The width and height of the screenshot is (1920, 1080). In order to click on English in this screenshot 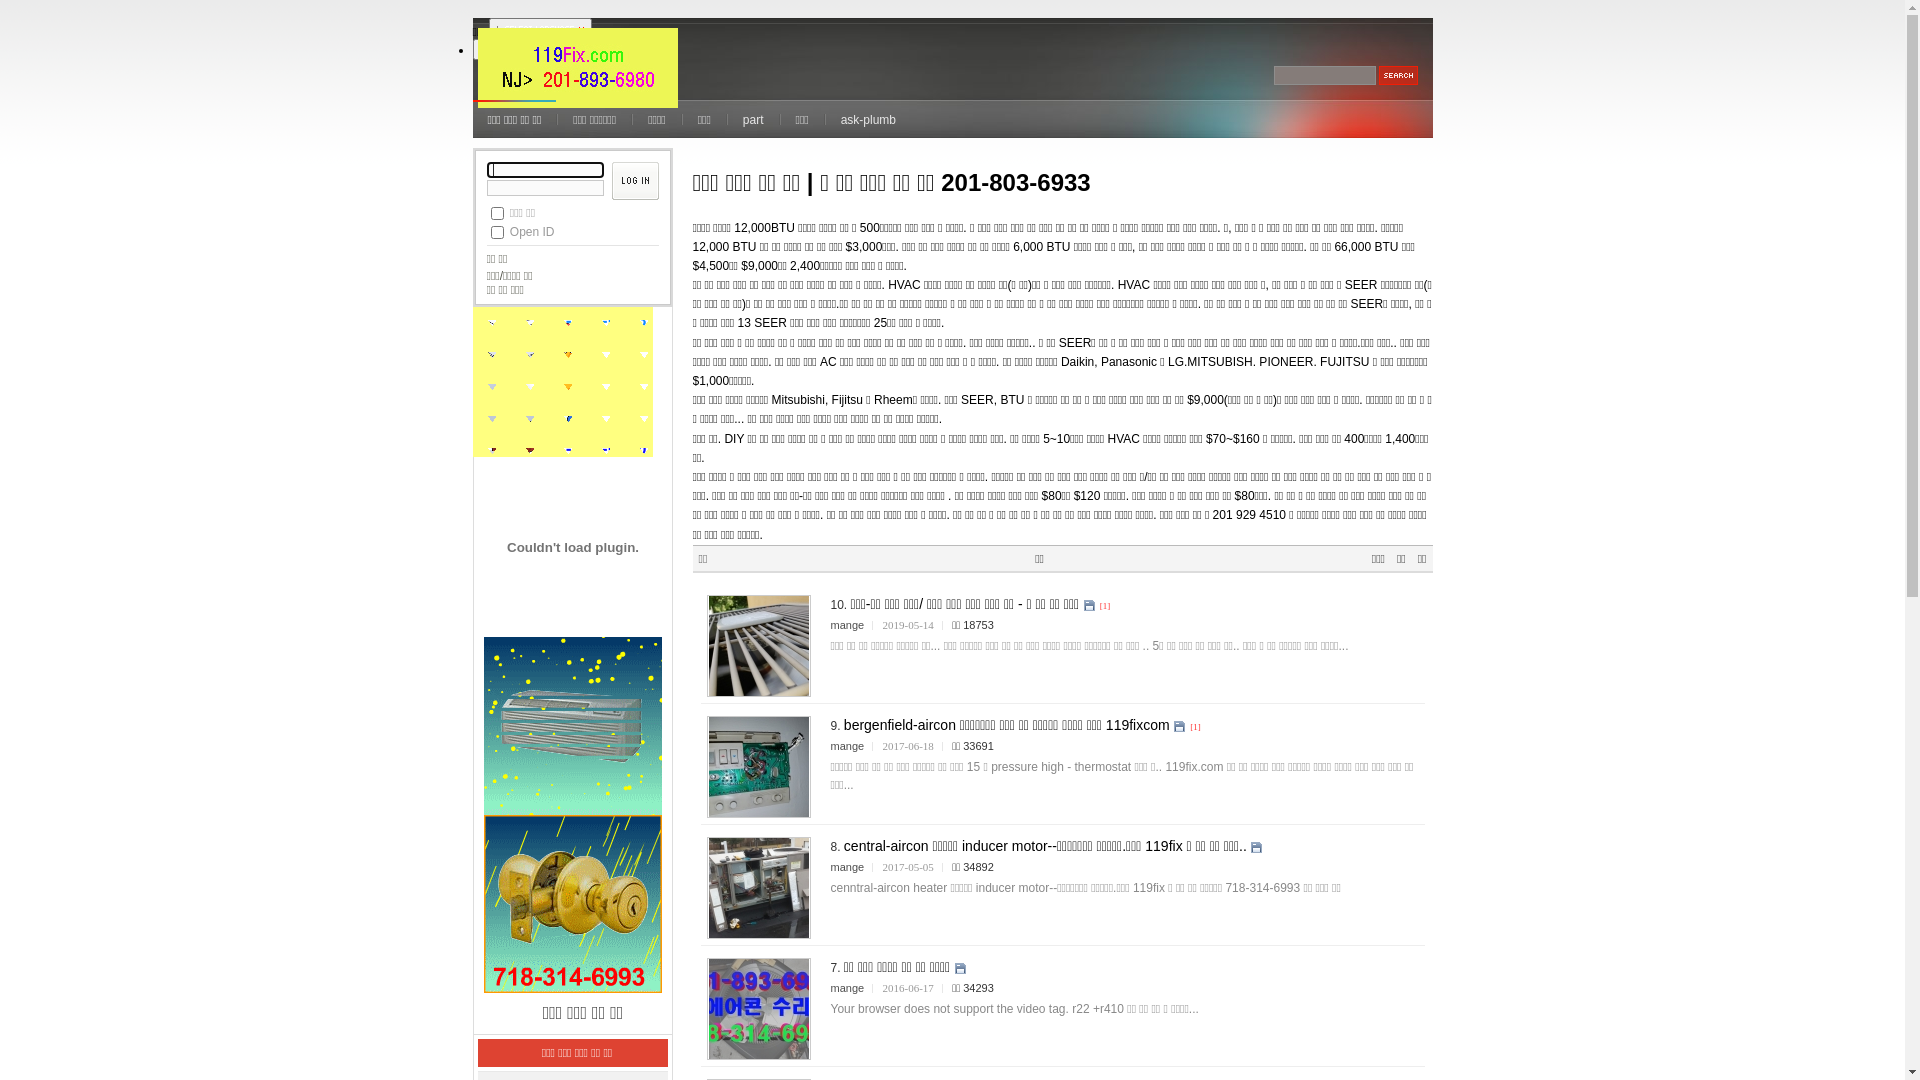, I will do `click(502, 49)`.